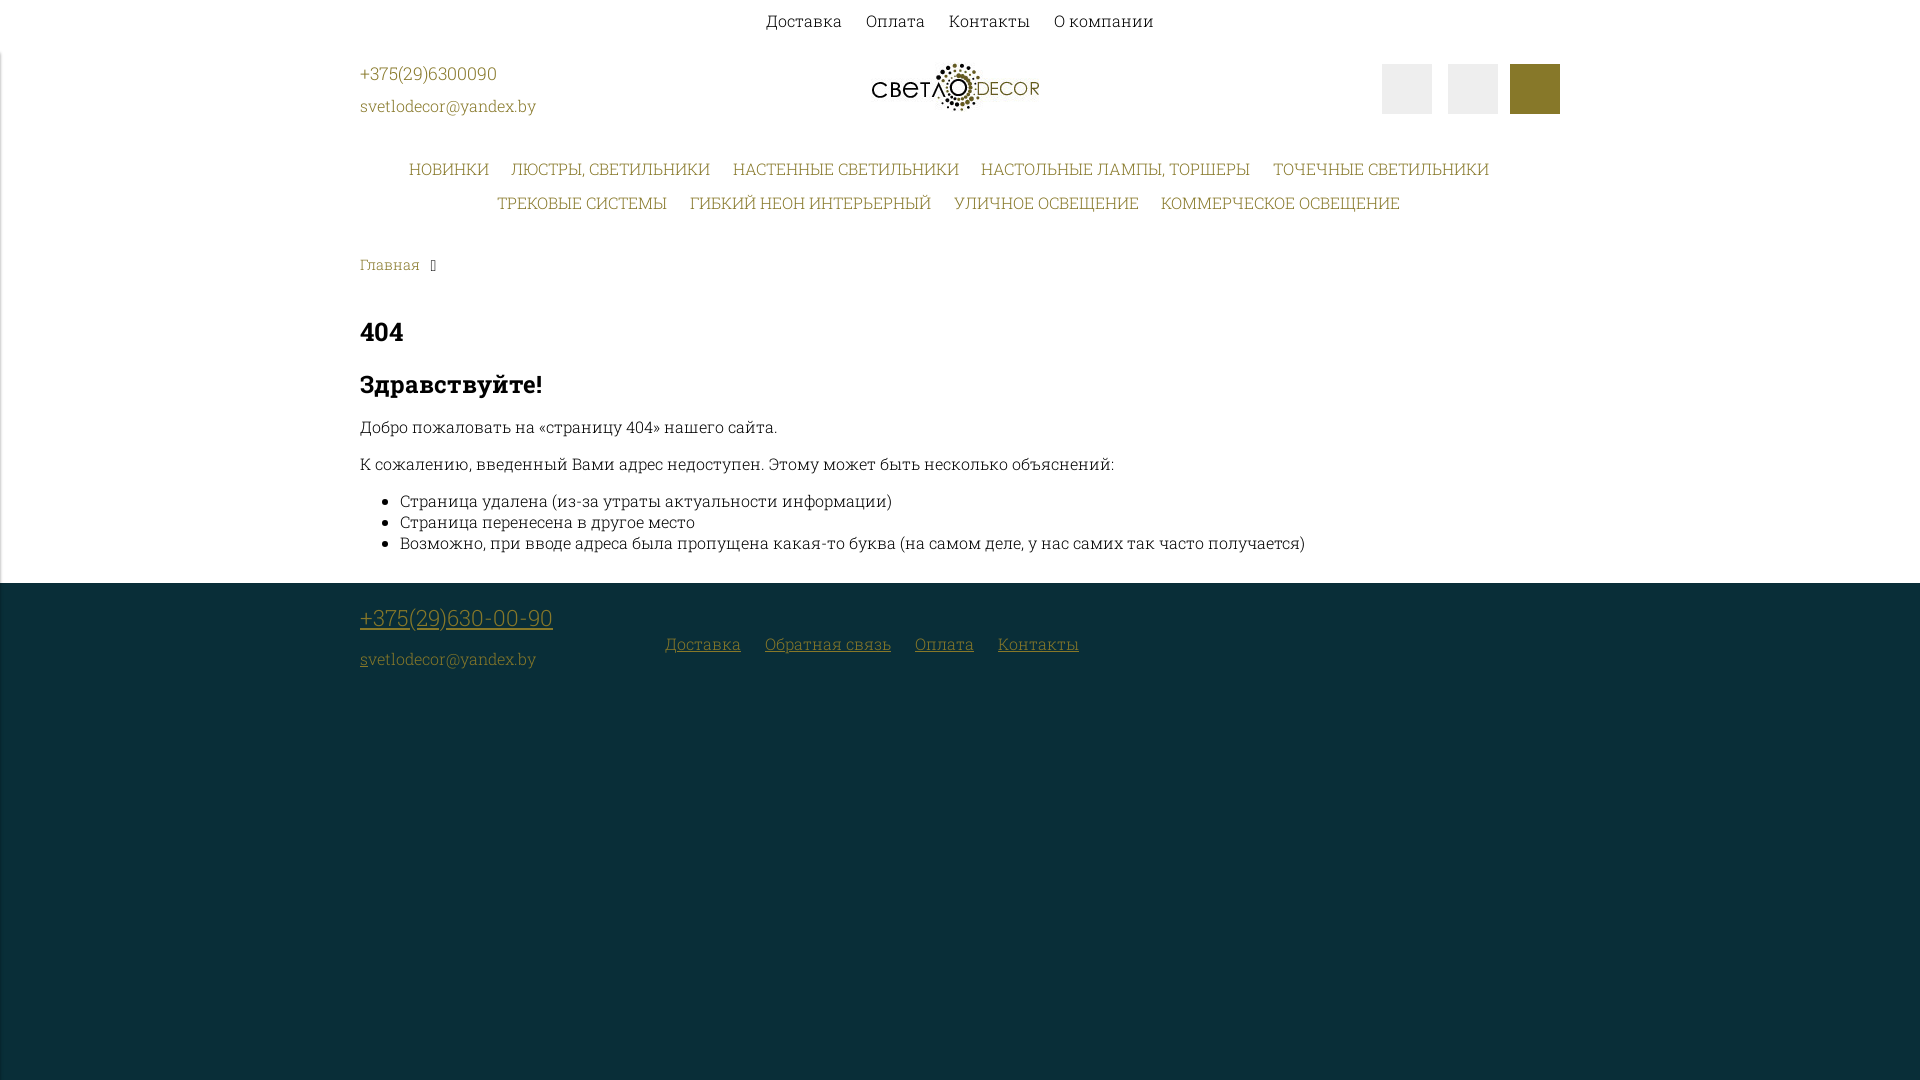 This screenshot has width=1920, height=1080. I want to click on s, so click(364, 106).